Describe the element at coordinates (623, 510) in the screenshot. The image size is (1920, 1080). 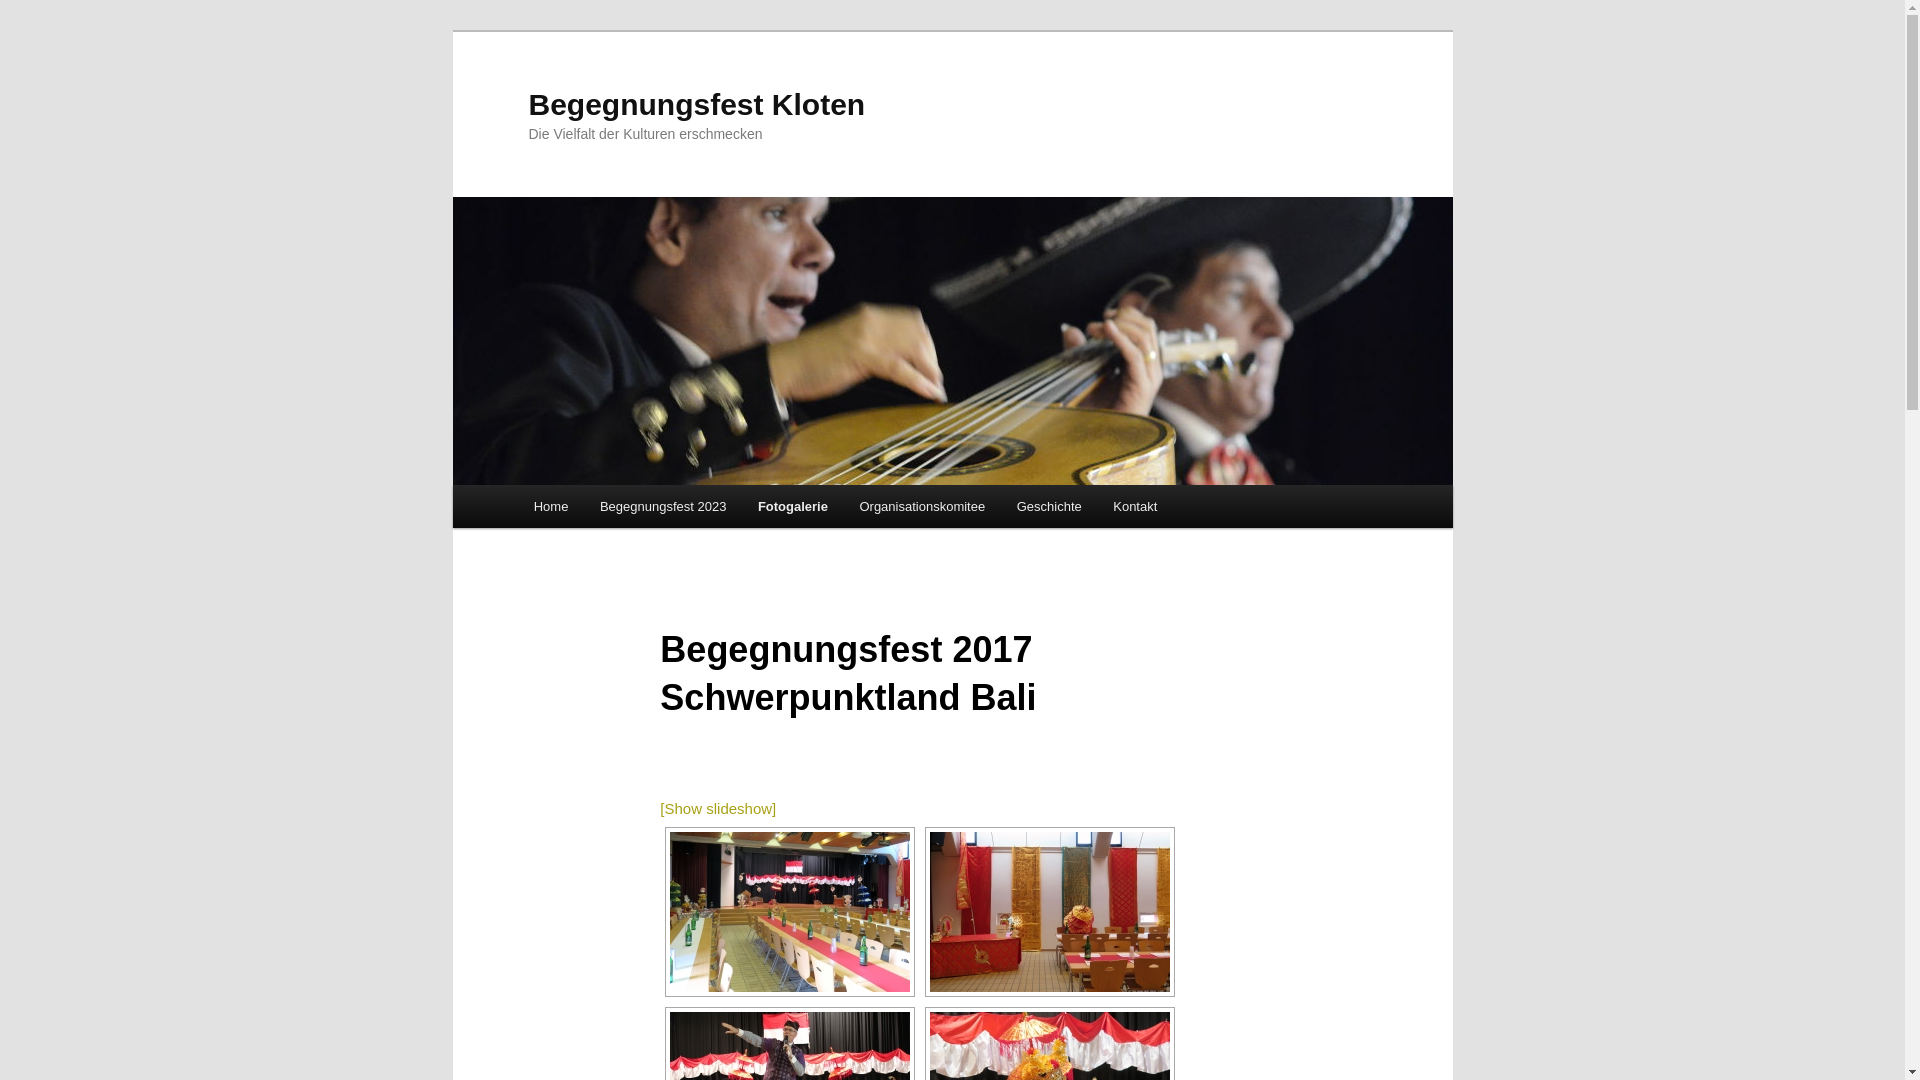
I see `Skip to primary content` at that location.